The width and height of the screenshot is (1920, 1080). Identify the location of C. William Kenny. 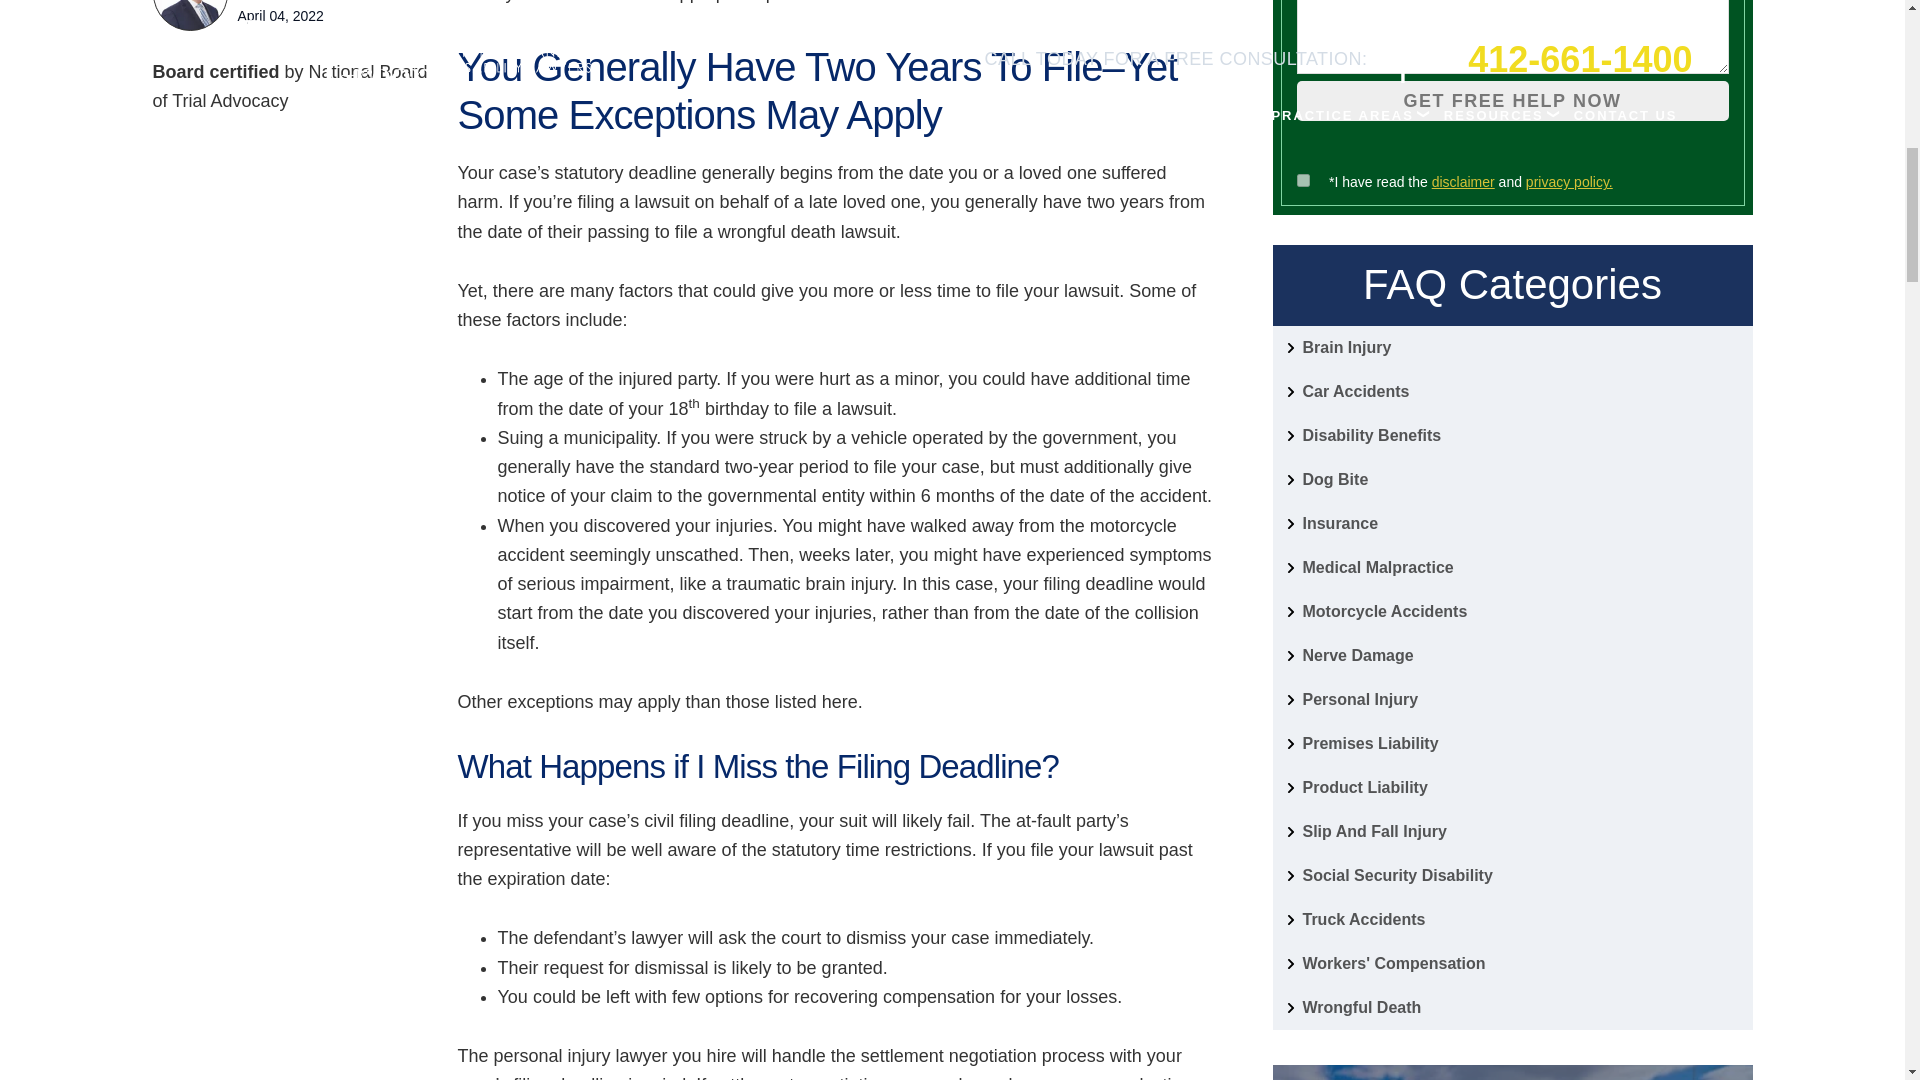
(190, 15).